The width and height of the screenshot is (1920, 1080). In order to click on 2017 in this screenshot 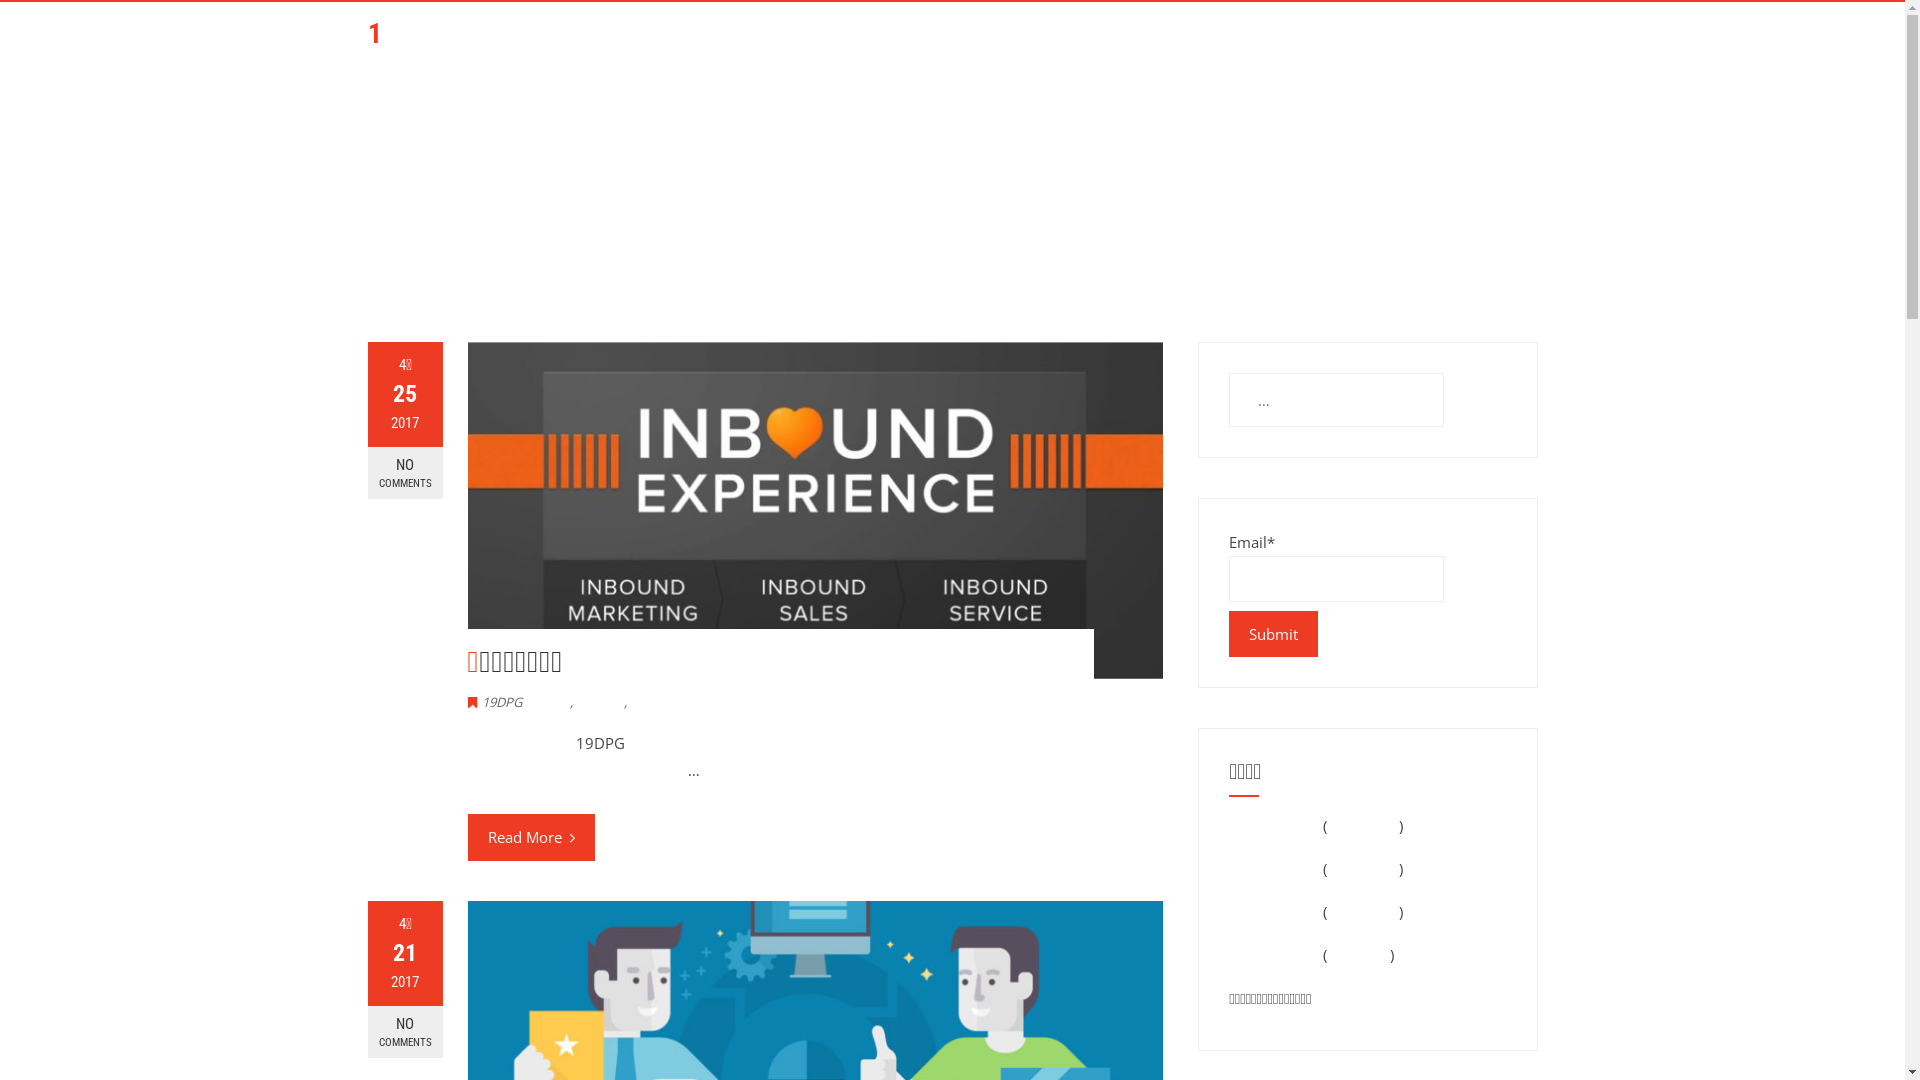, I will do `click(964, 209)`.